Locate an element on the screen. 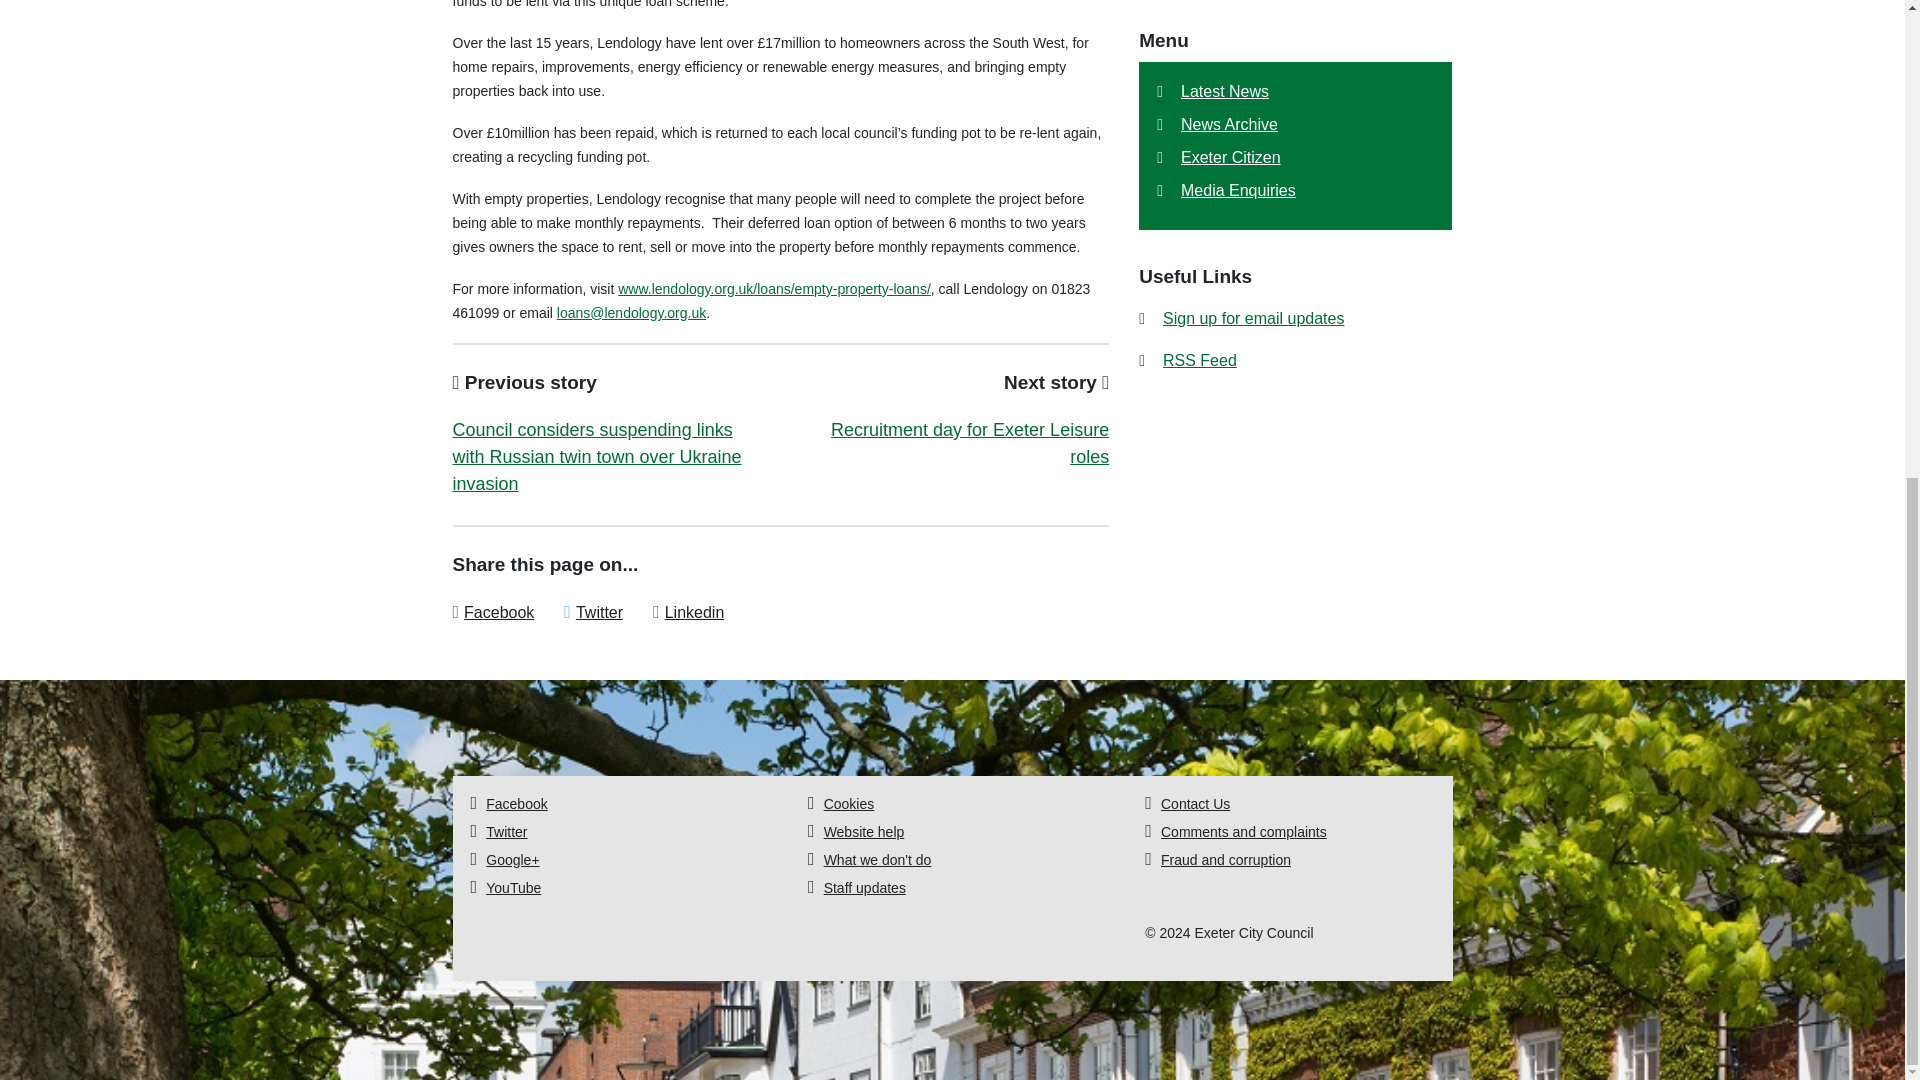 The width and height of the screenshot is (1920, 1080). Website help is located at coordinates (864, 832).